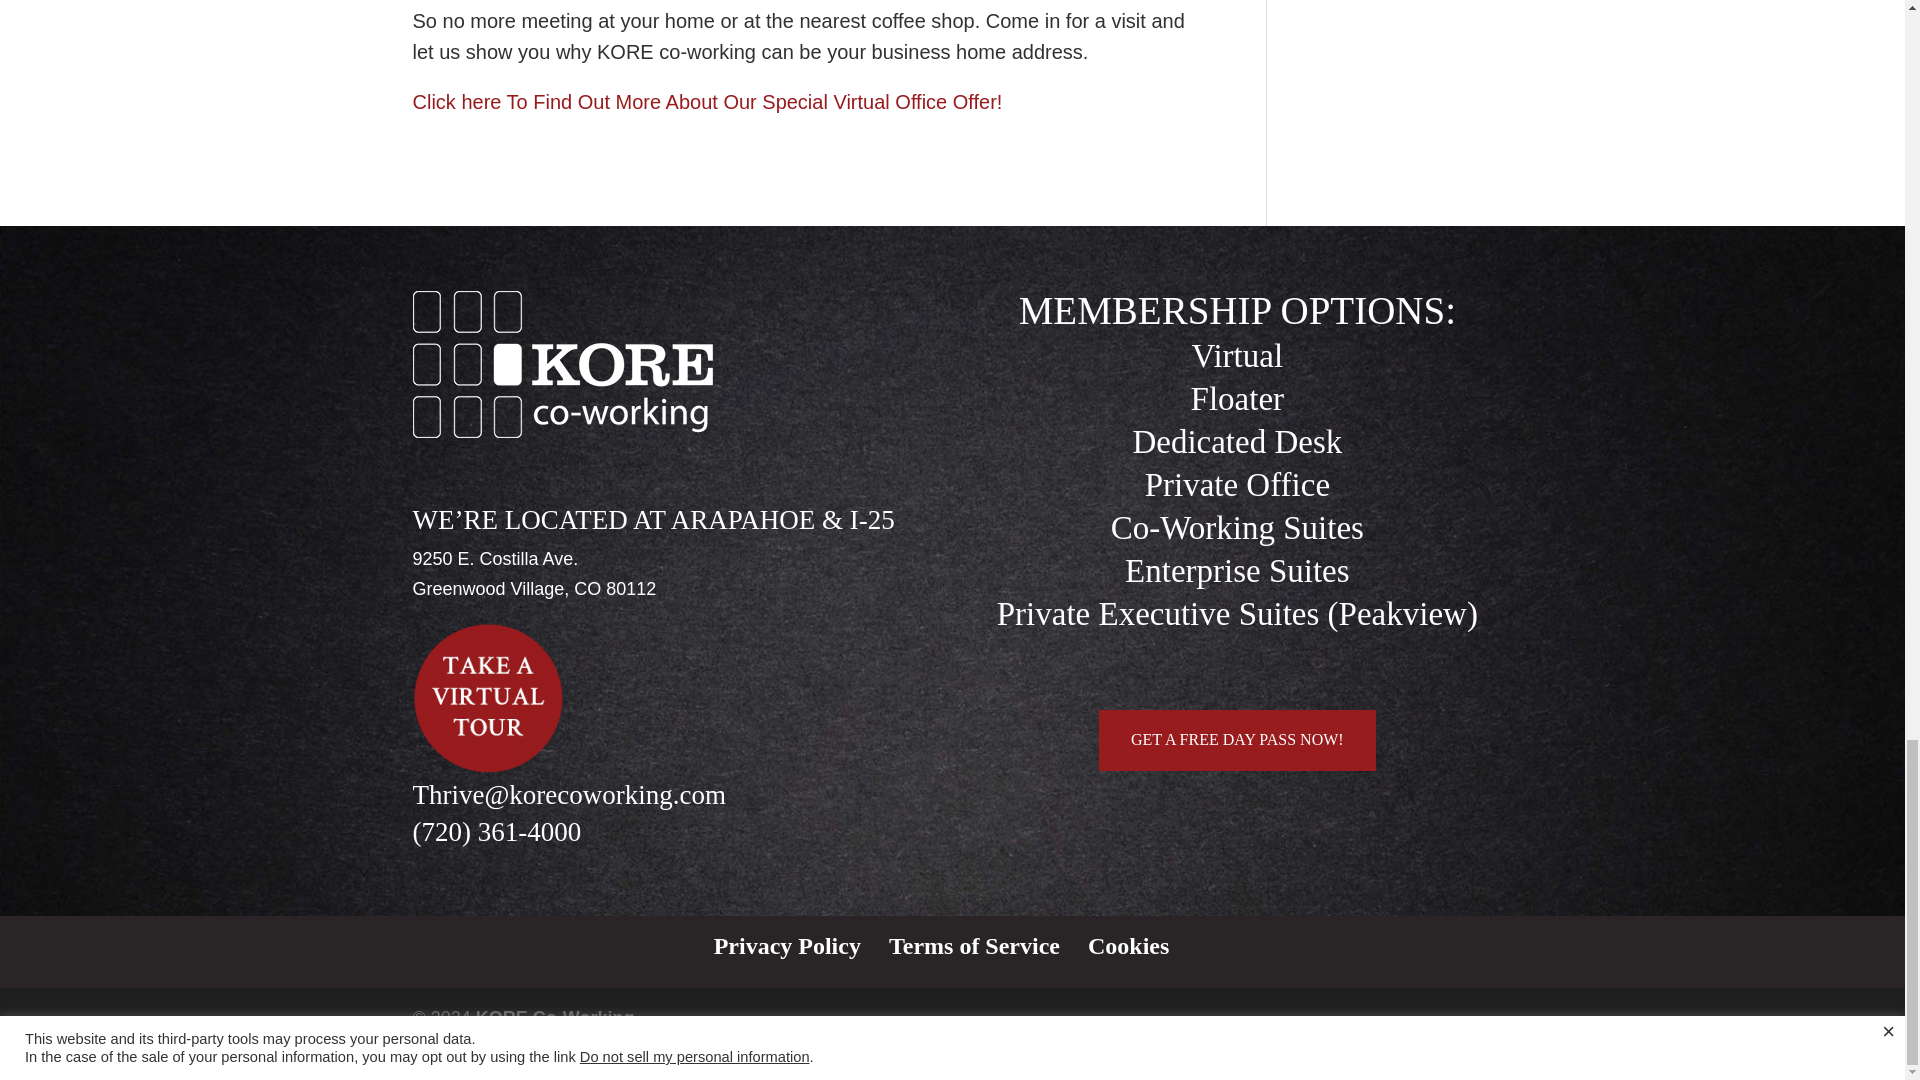  I want to click on Custom Branding and Web Design, Denver, Centennial, Colorado, so click(463, 1048).